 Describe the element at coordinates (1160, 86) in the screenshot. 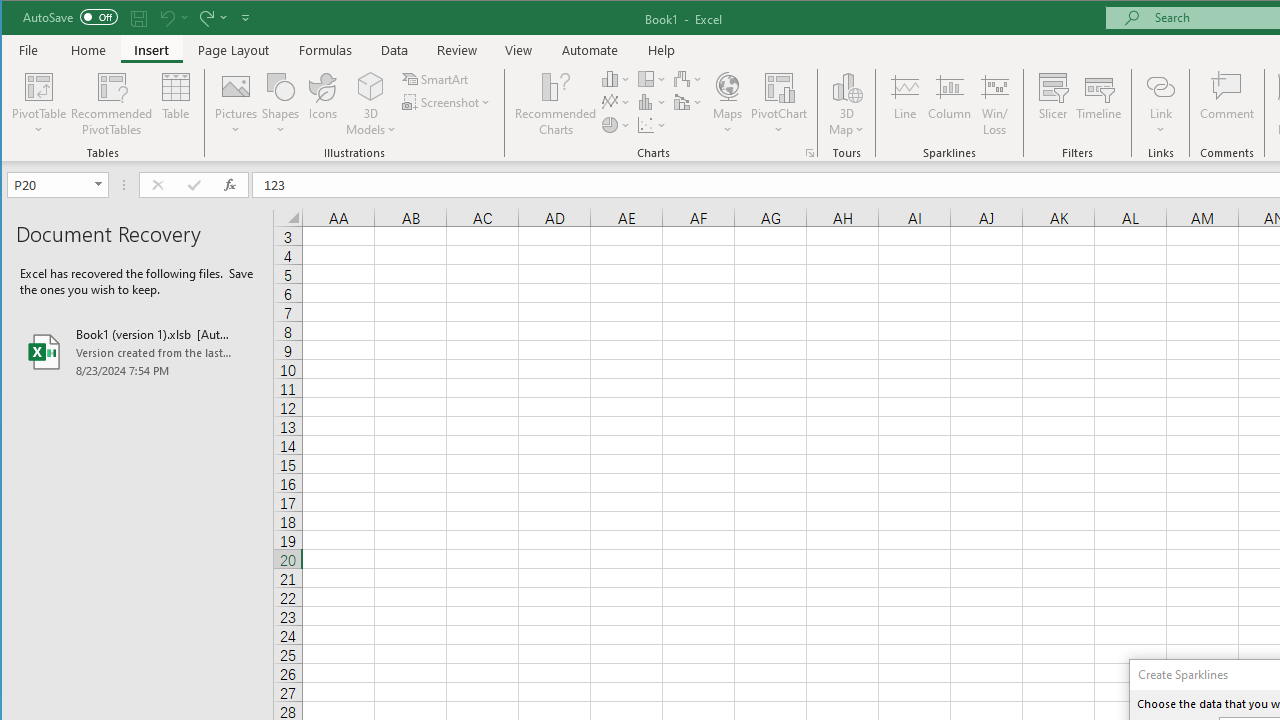

I see `Link` at that location.